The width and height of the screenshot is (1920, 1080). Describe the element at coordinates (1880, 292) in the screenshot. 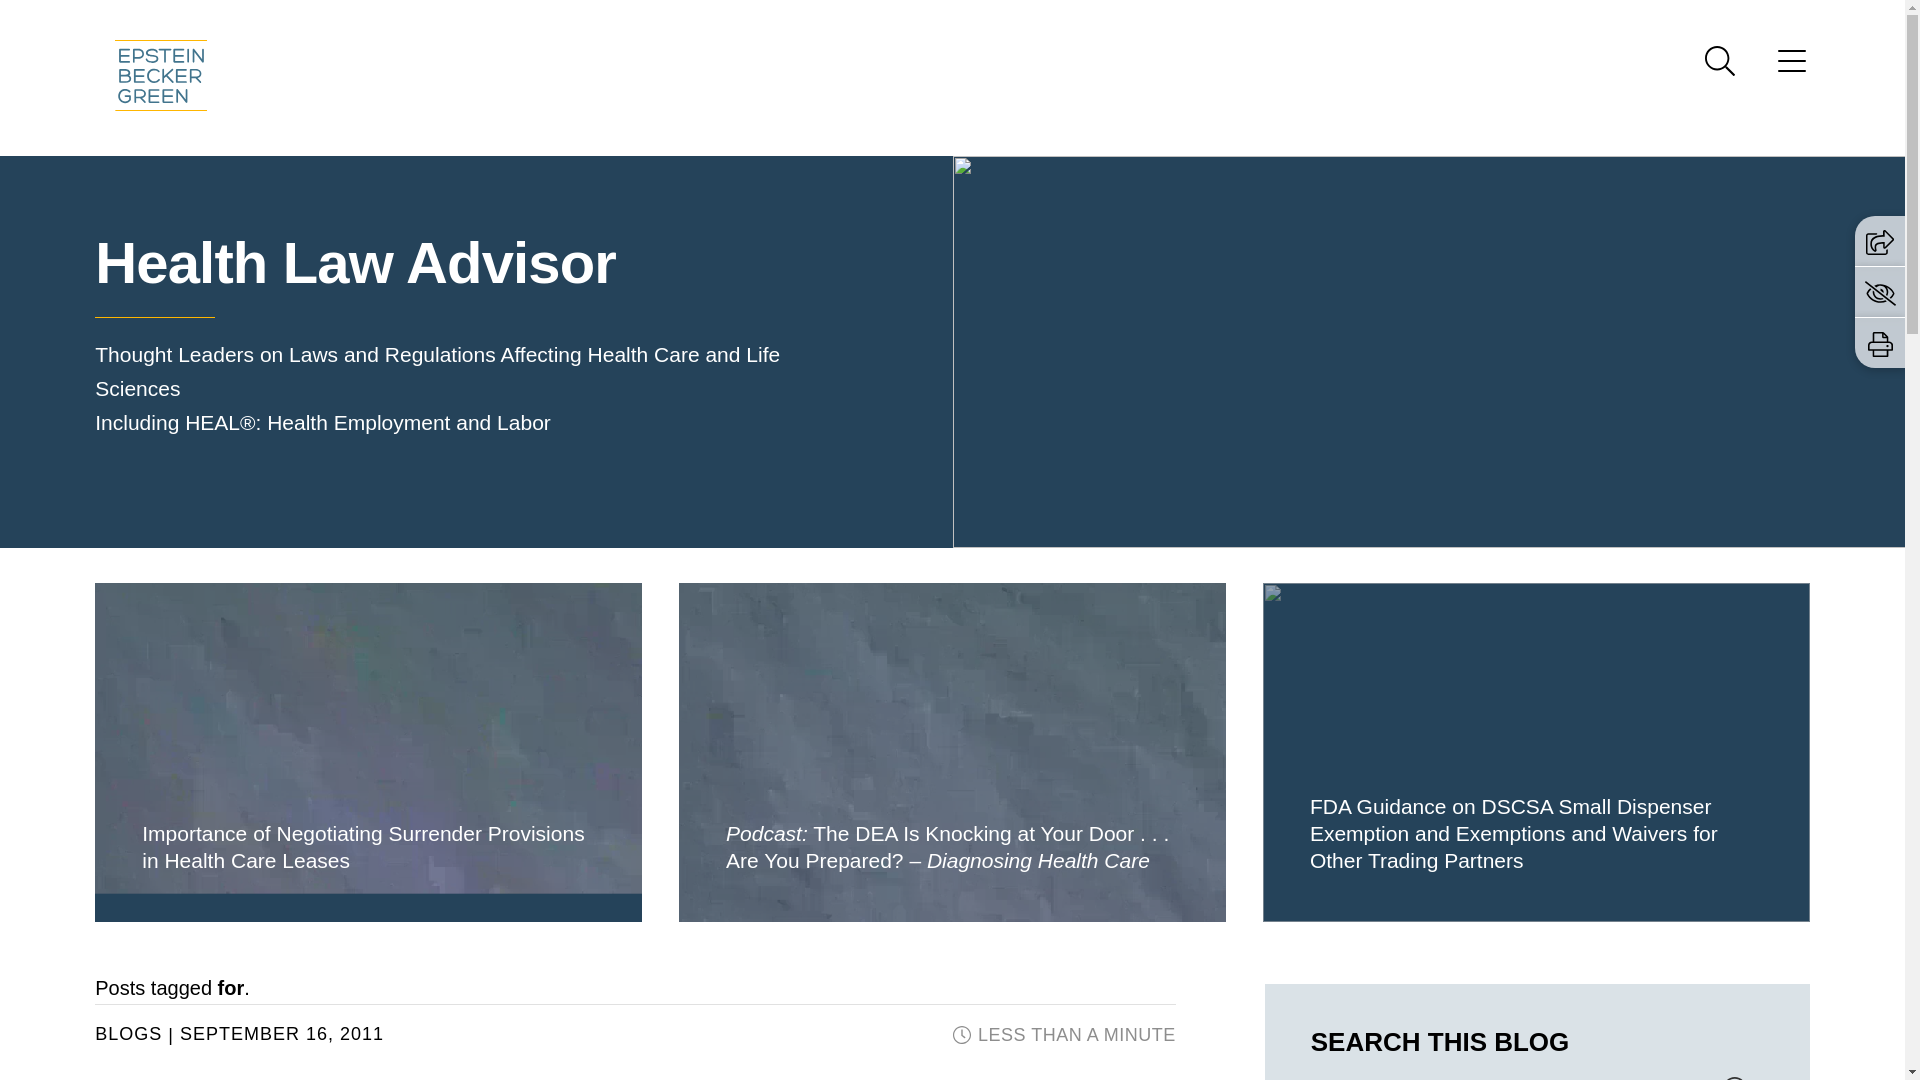

I see `Go to the privacy settings` at that location.